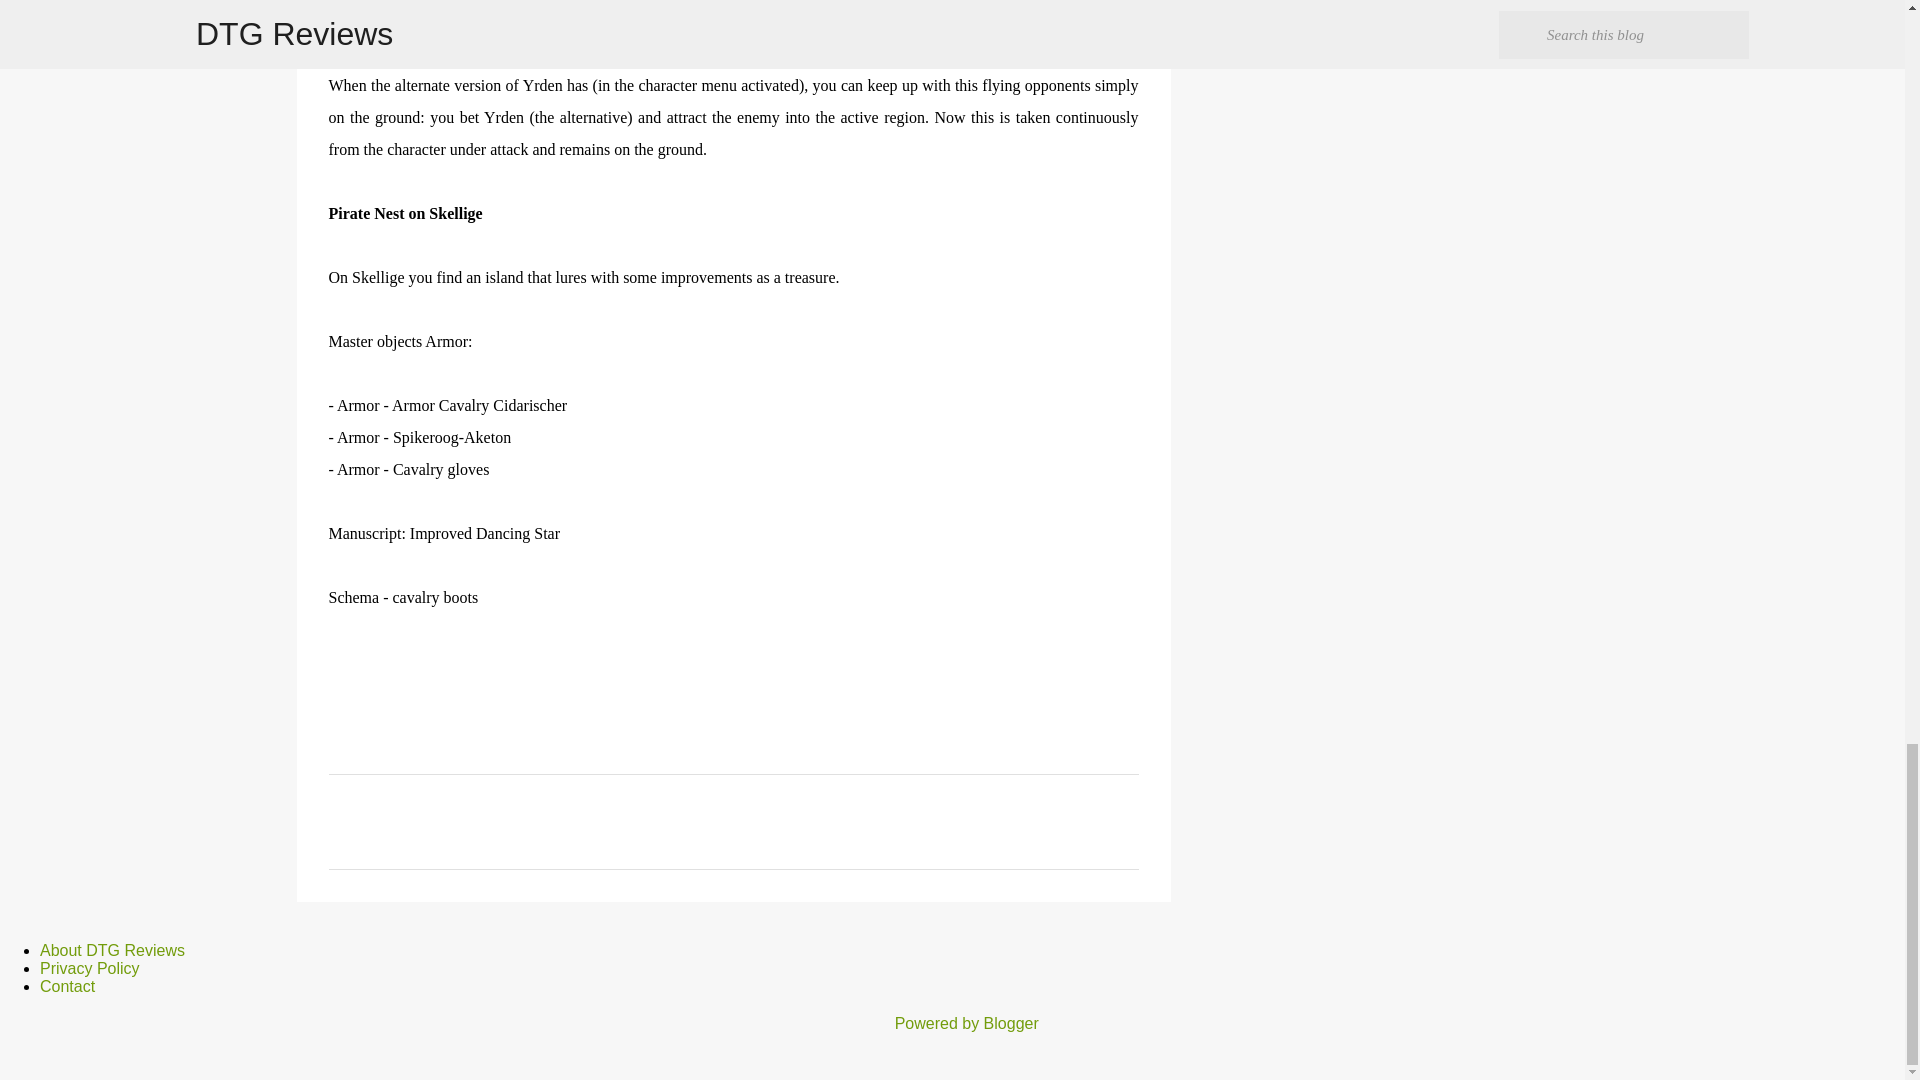  What do you see at coordinates (112, 950) in the screenshot?
I see `About DTG Reviews` at bounding box center [112, 950].